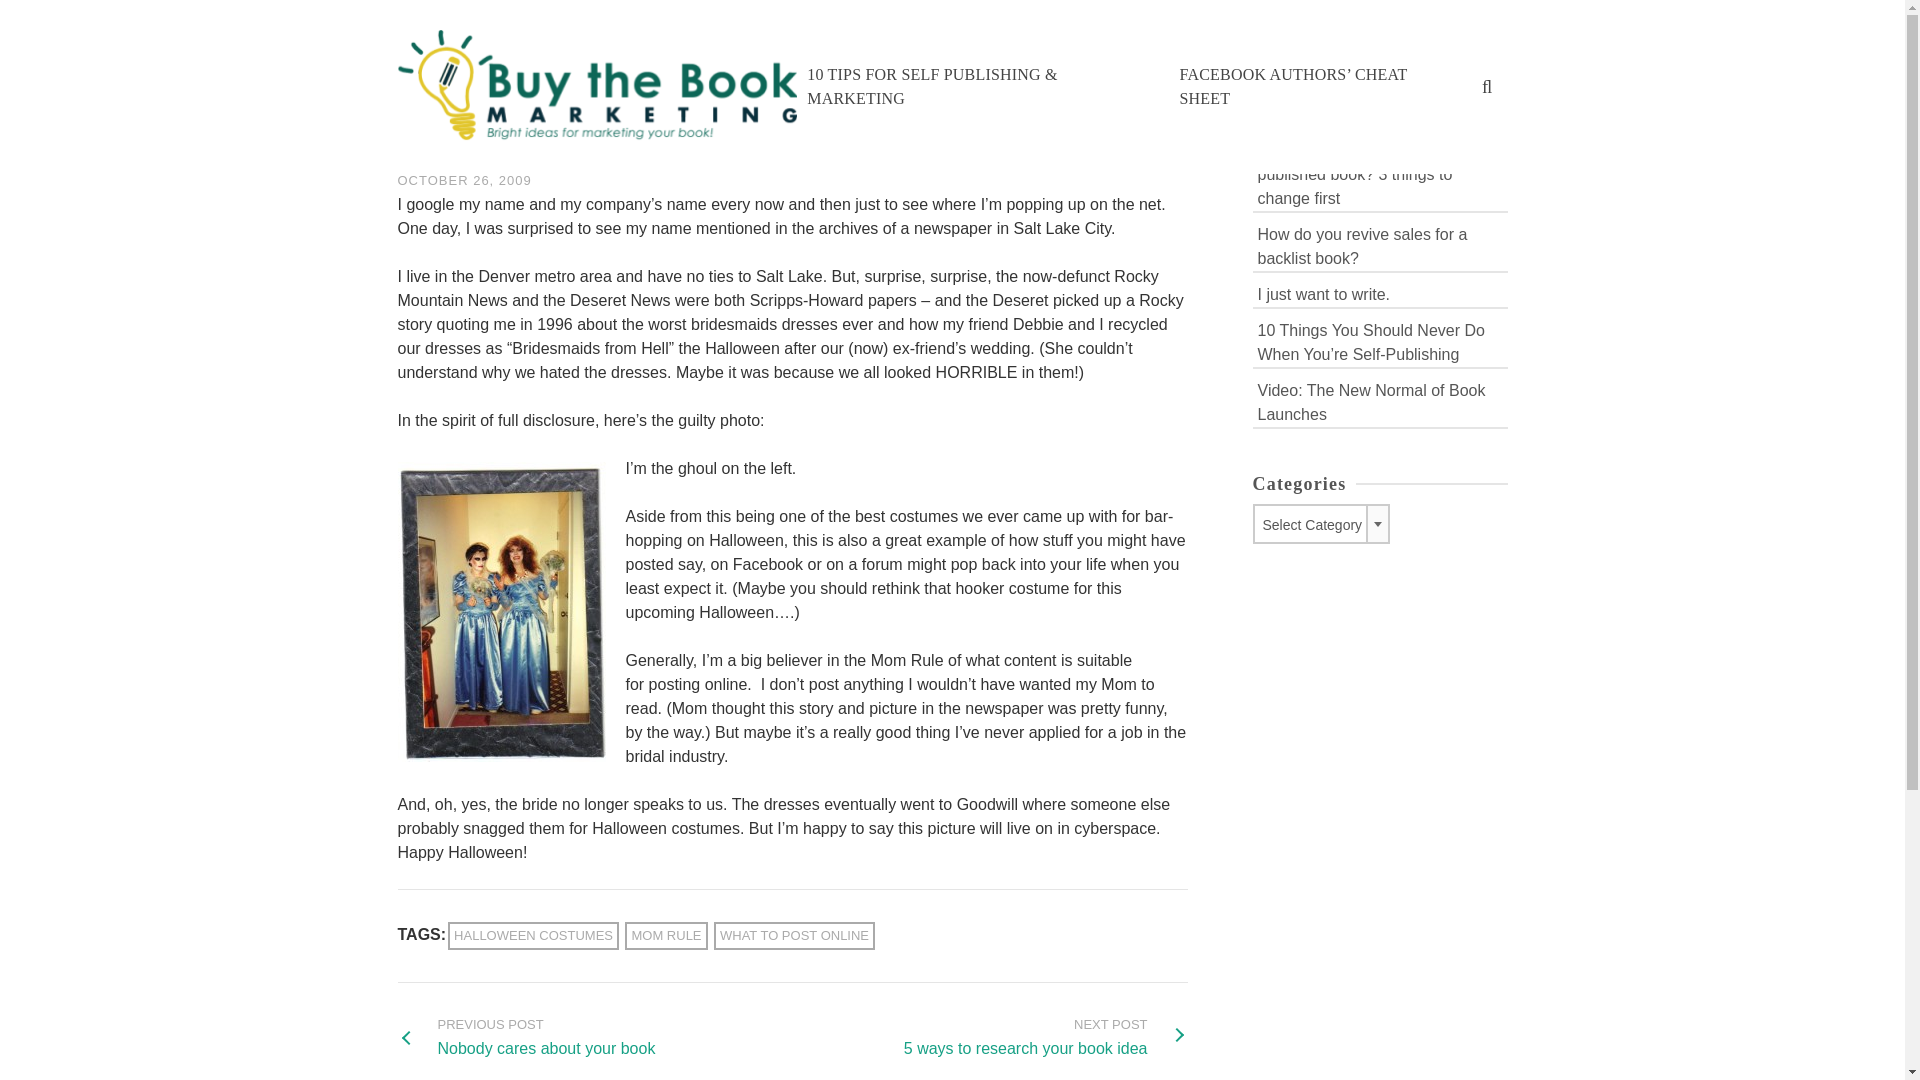 This screenshot has width=1920, height=1080. I want to click on HOME, so click(532, 936).